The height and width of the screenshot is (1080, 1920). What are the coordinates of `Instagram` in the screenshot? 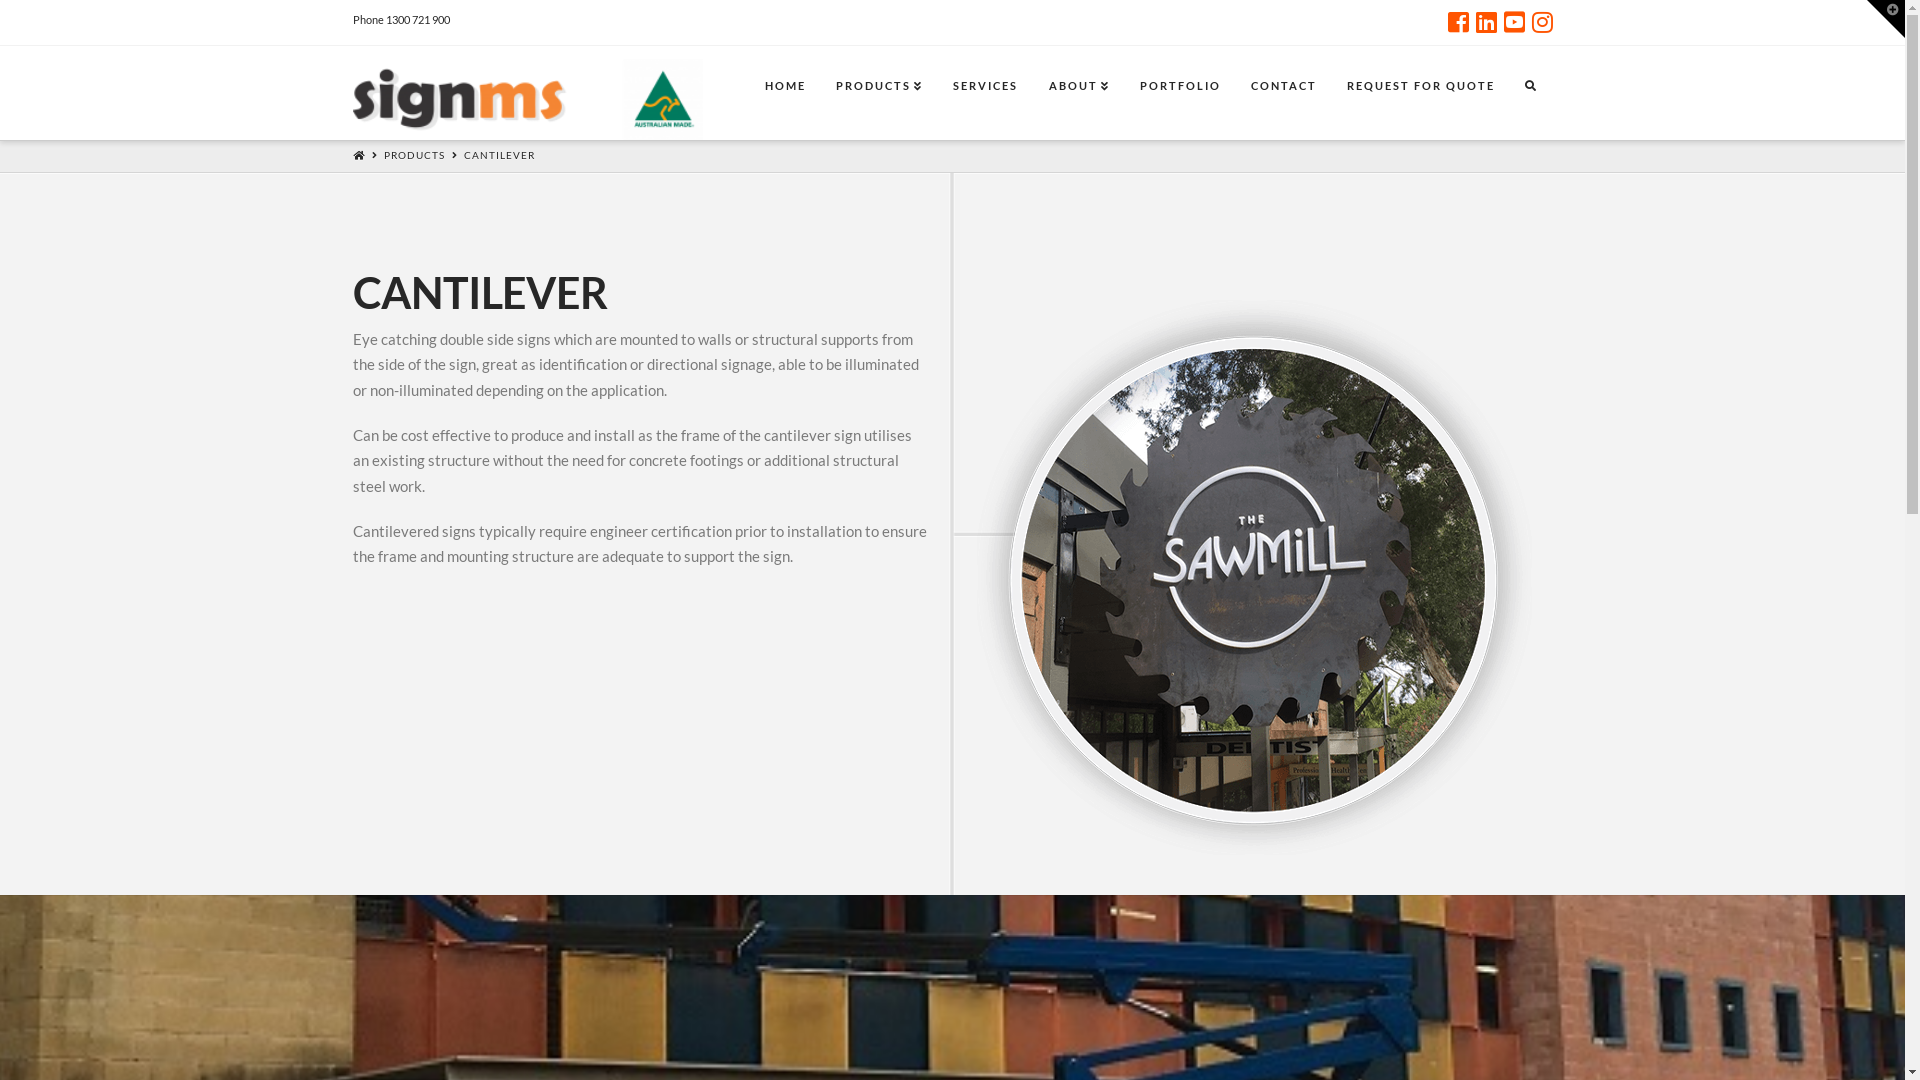 It's located at (1542, 22).